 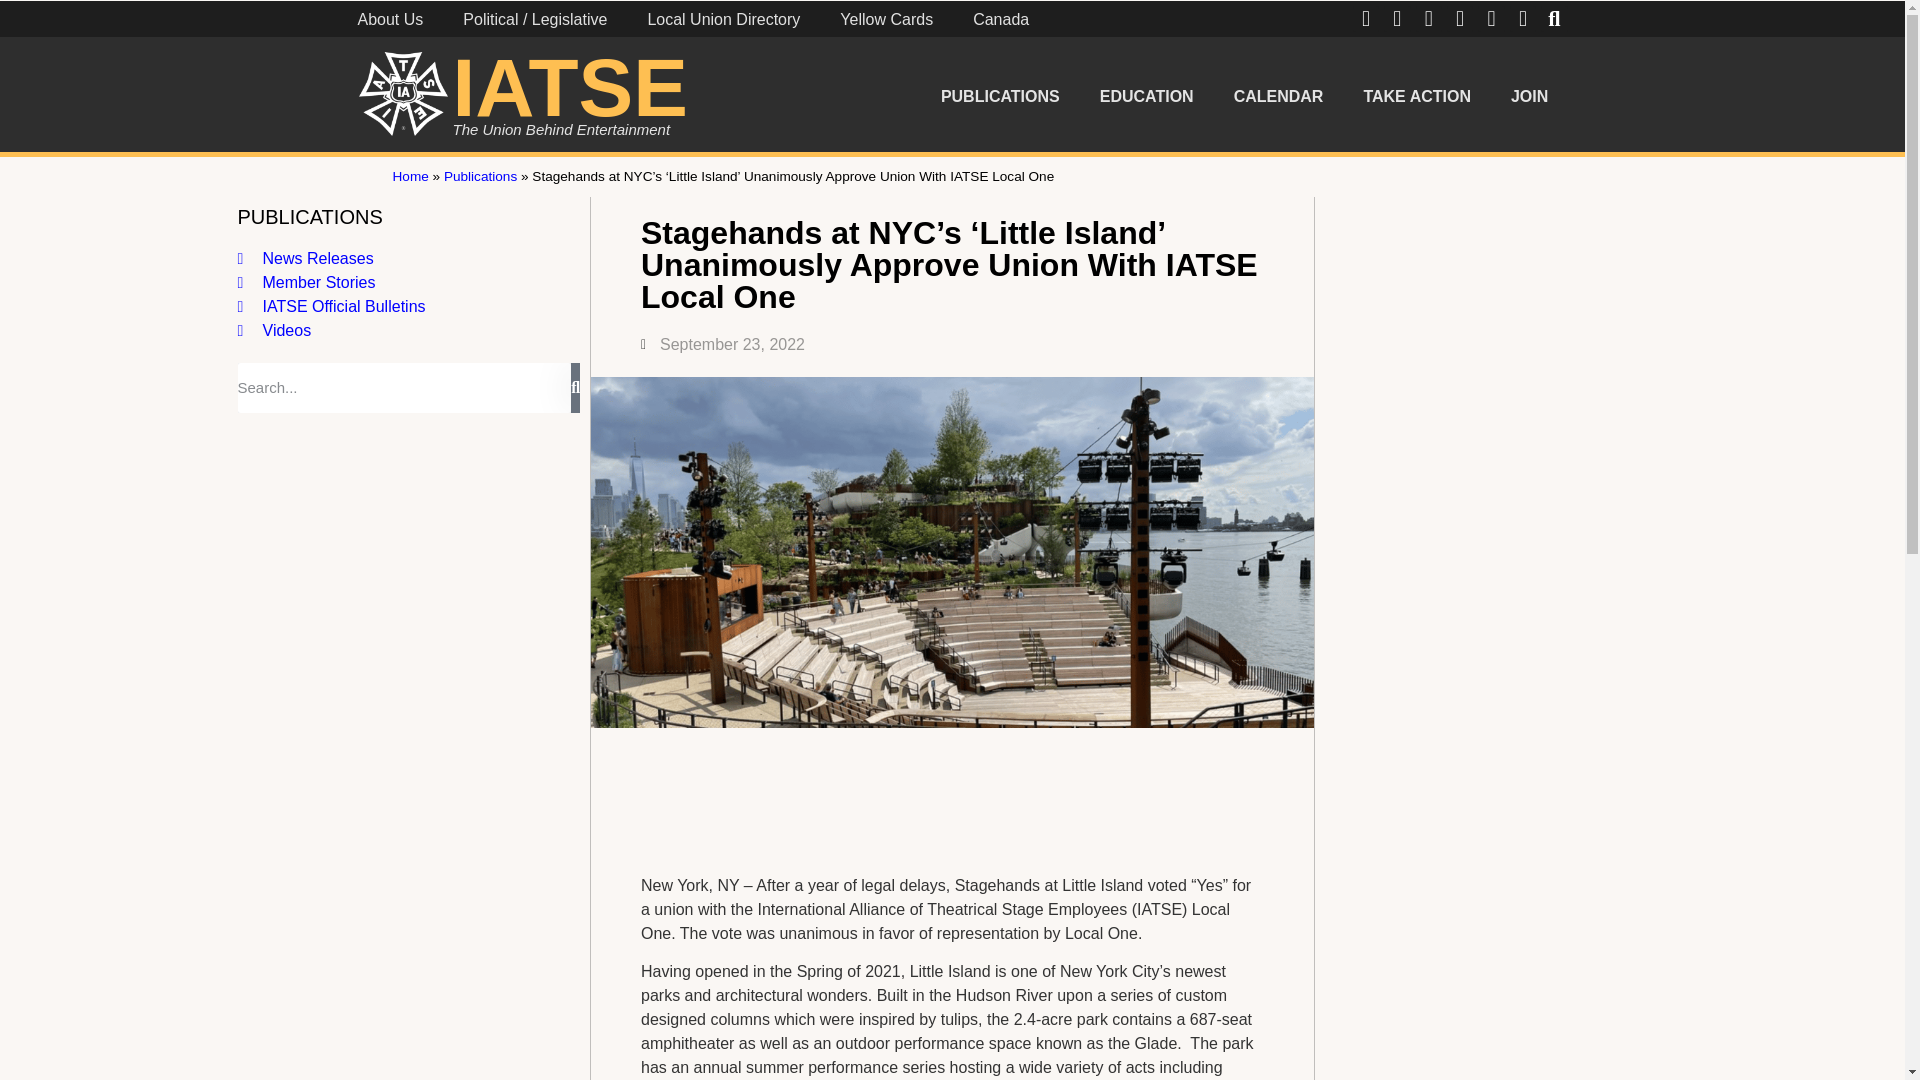 I want to click on TAKE ACTION, so click(x=1416, y=96).